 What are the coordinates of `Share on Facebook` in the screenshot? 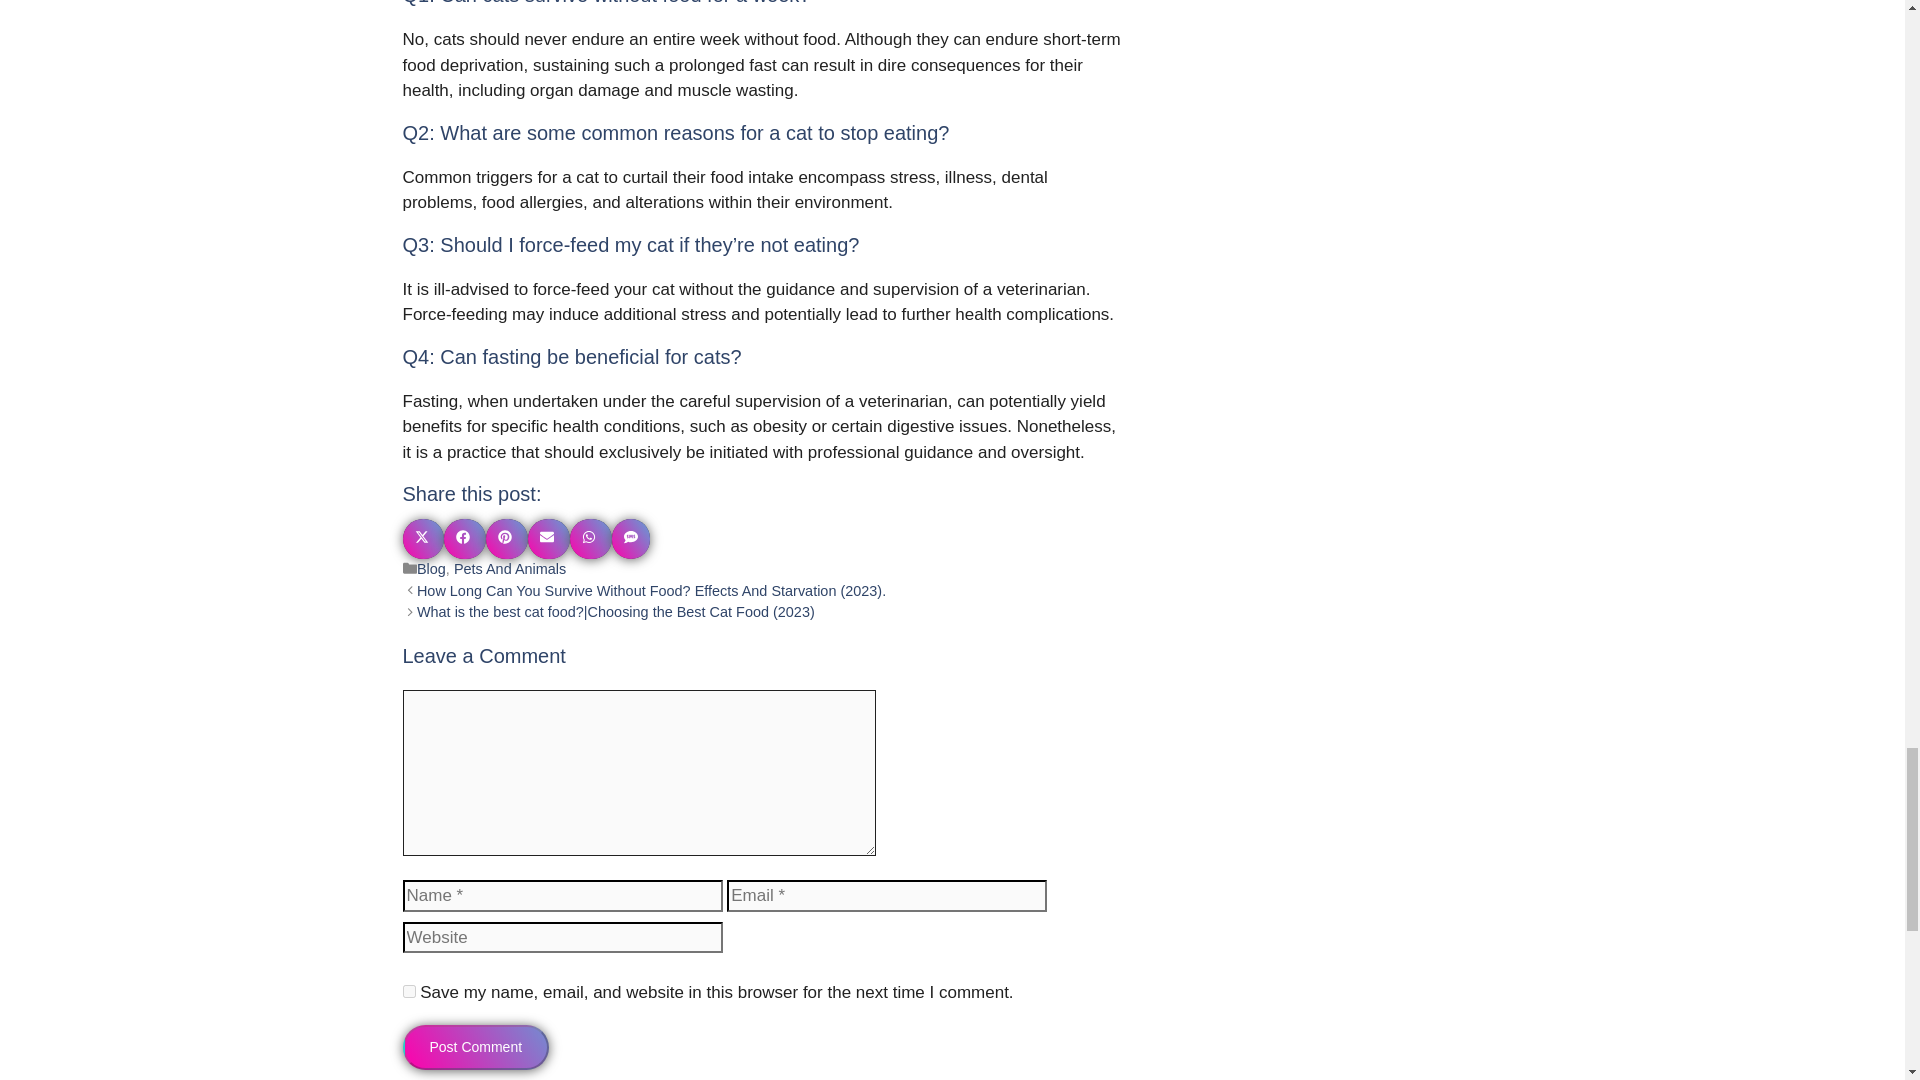 It's located at (464, 539).